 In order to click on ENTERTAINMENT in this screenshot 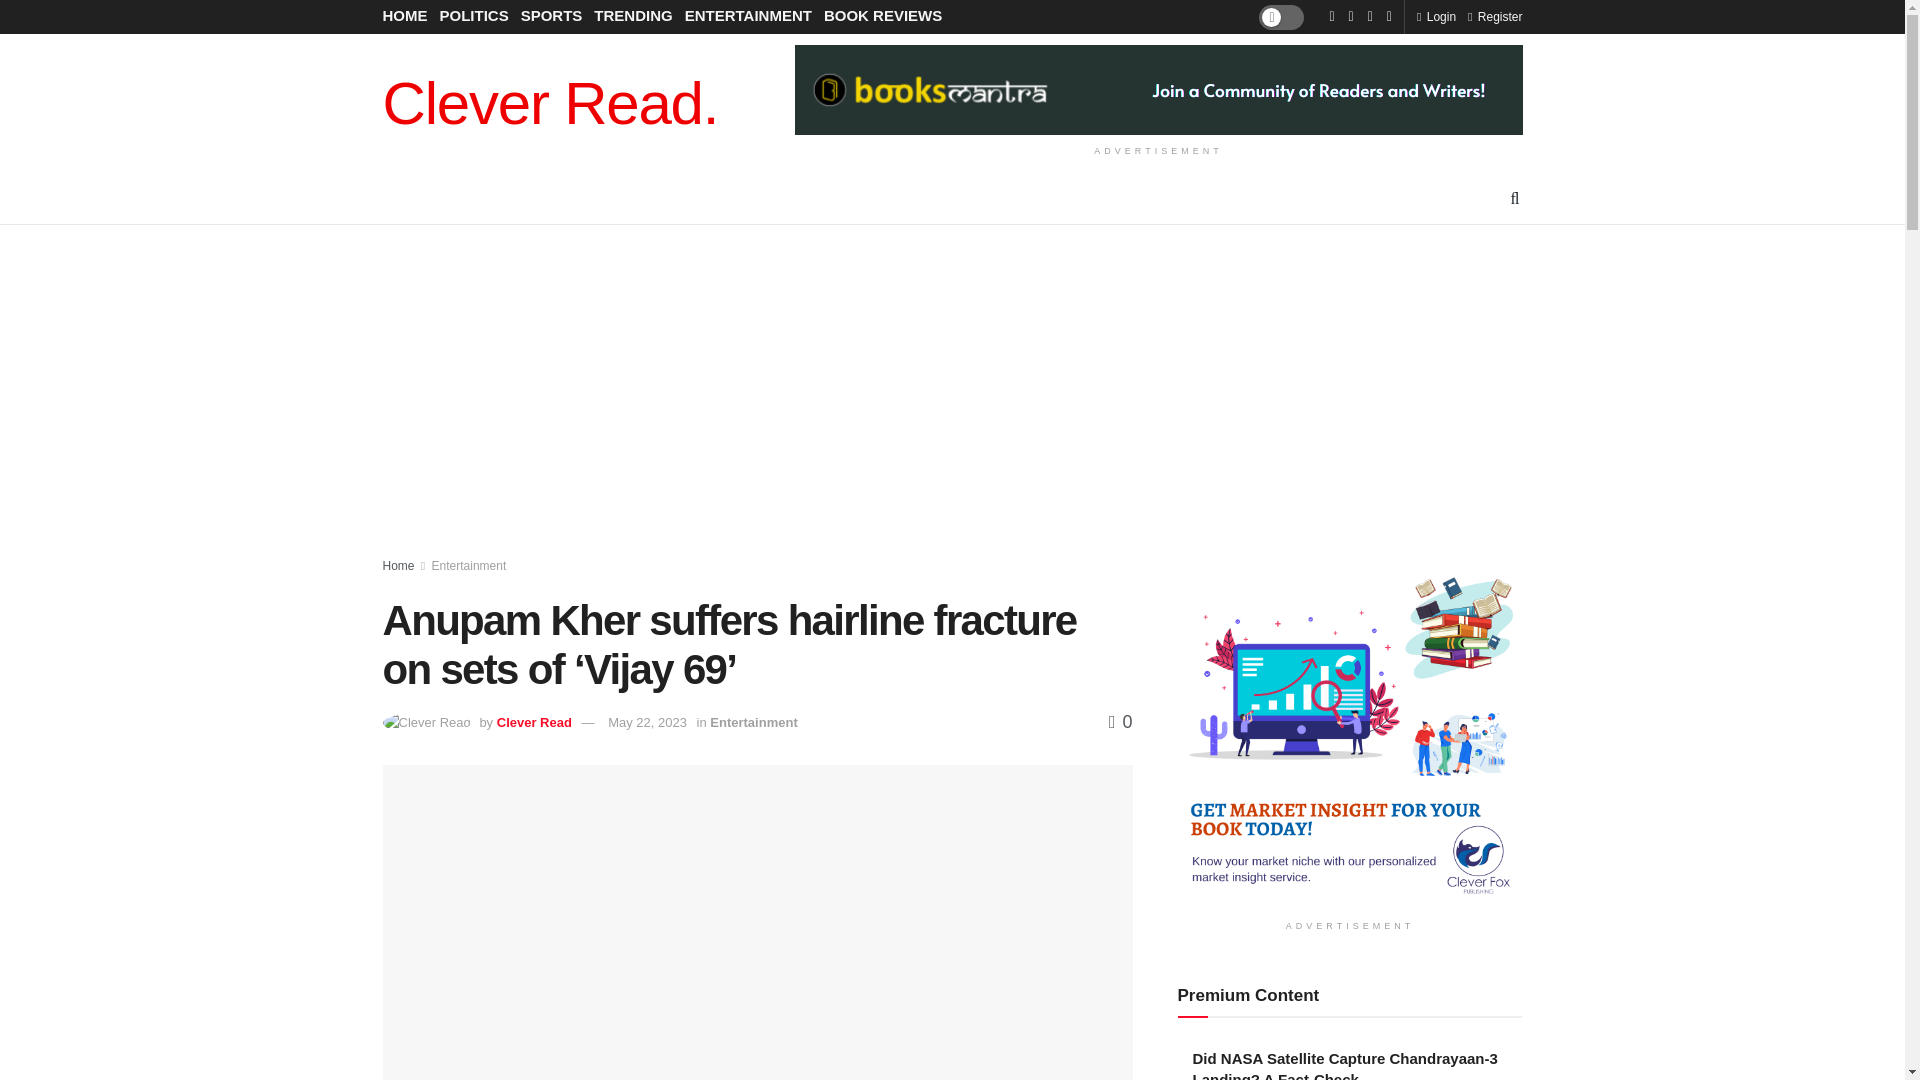, I will do `click(748, 16)`.